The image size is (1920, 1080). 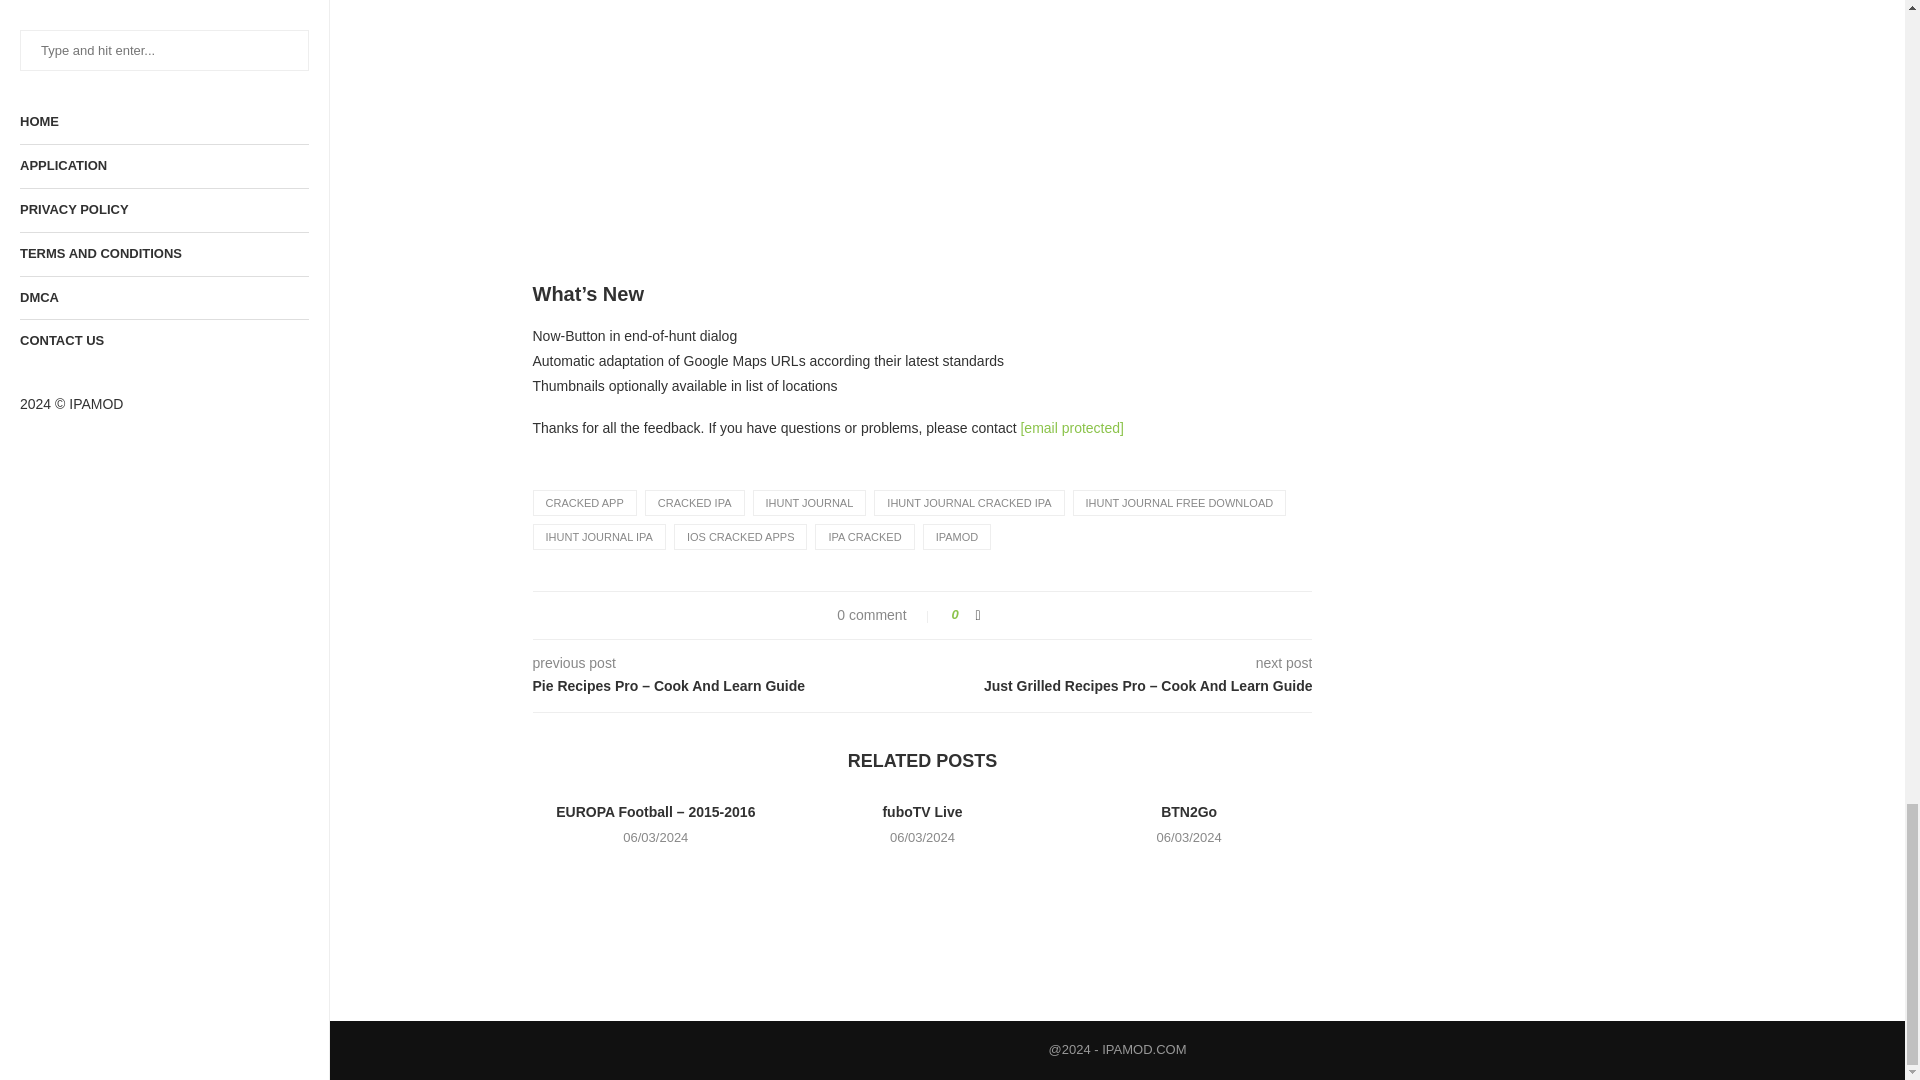 I want to click on IOS CRACKED APPS, so click(x=740, y=536).